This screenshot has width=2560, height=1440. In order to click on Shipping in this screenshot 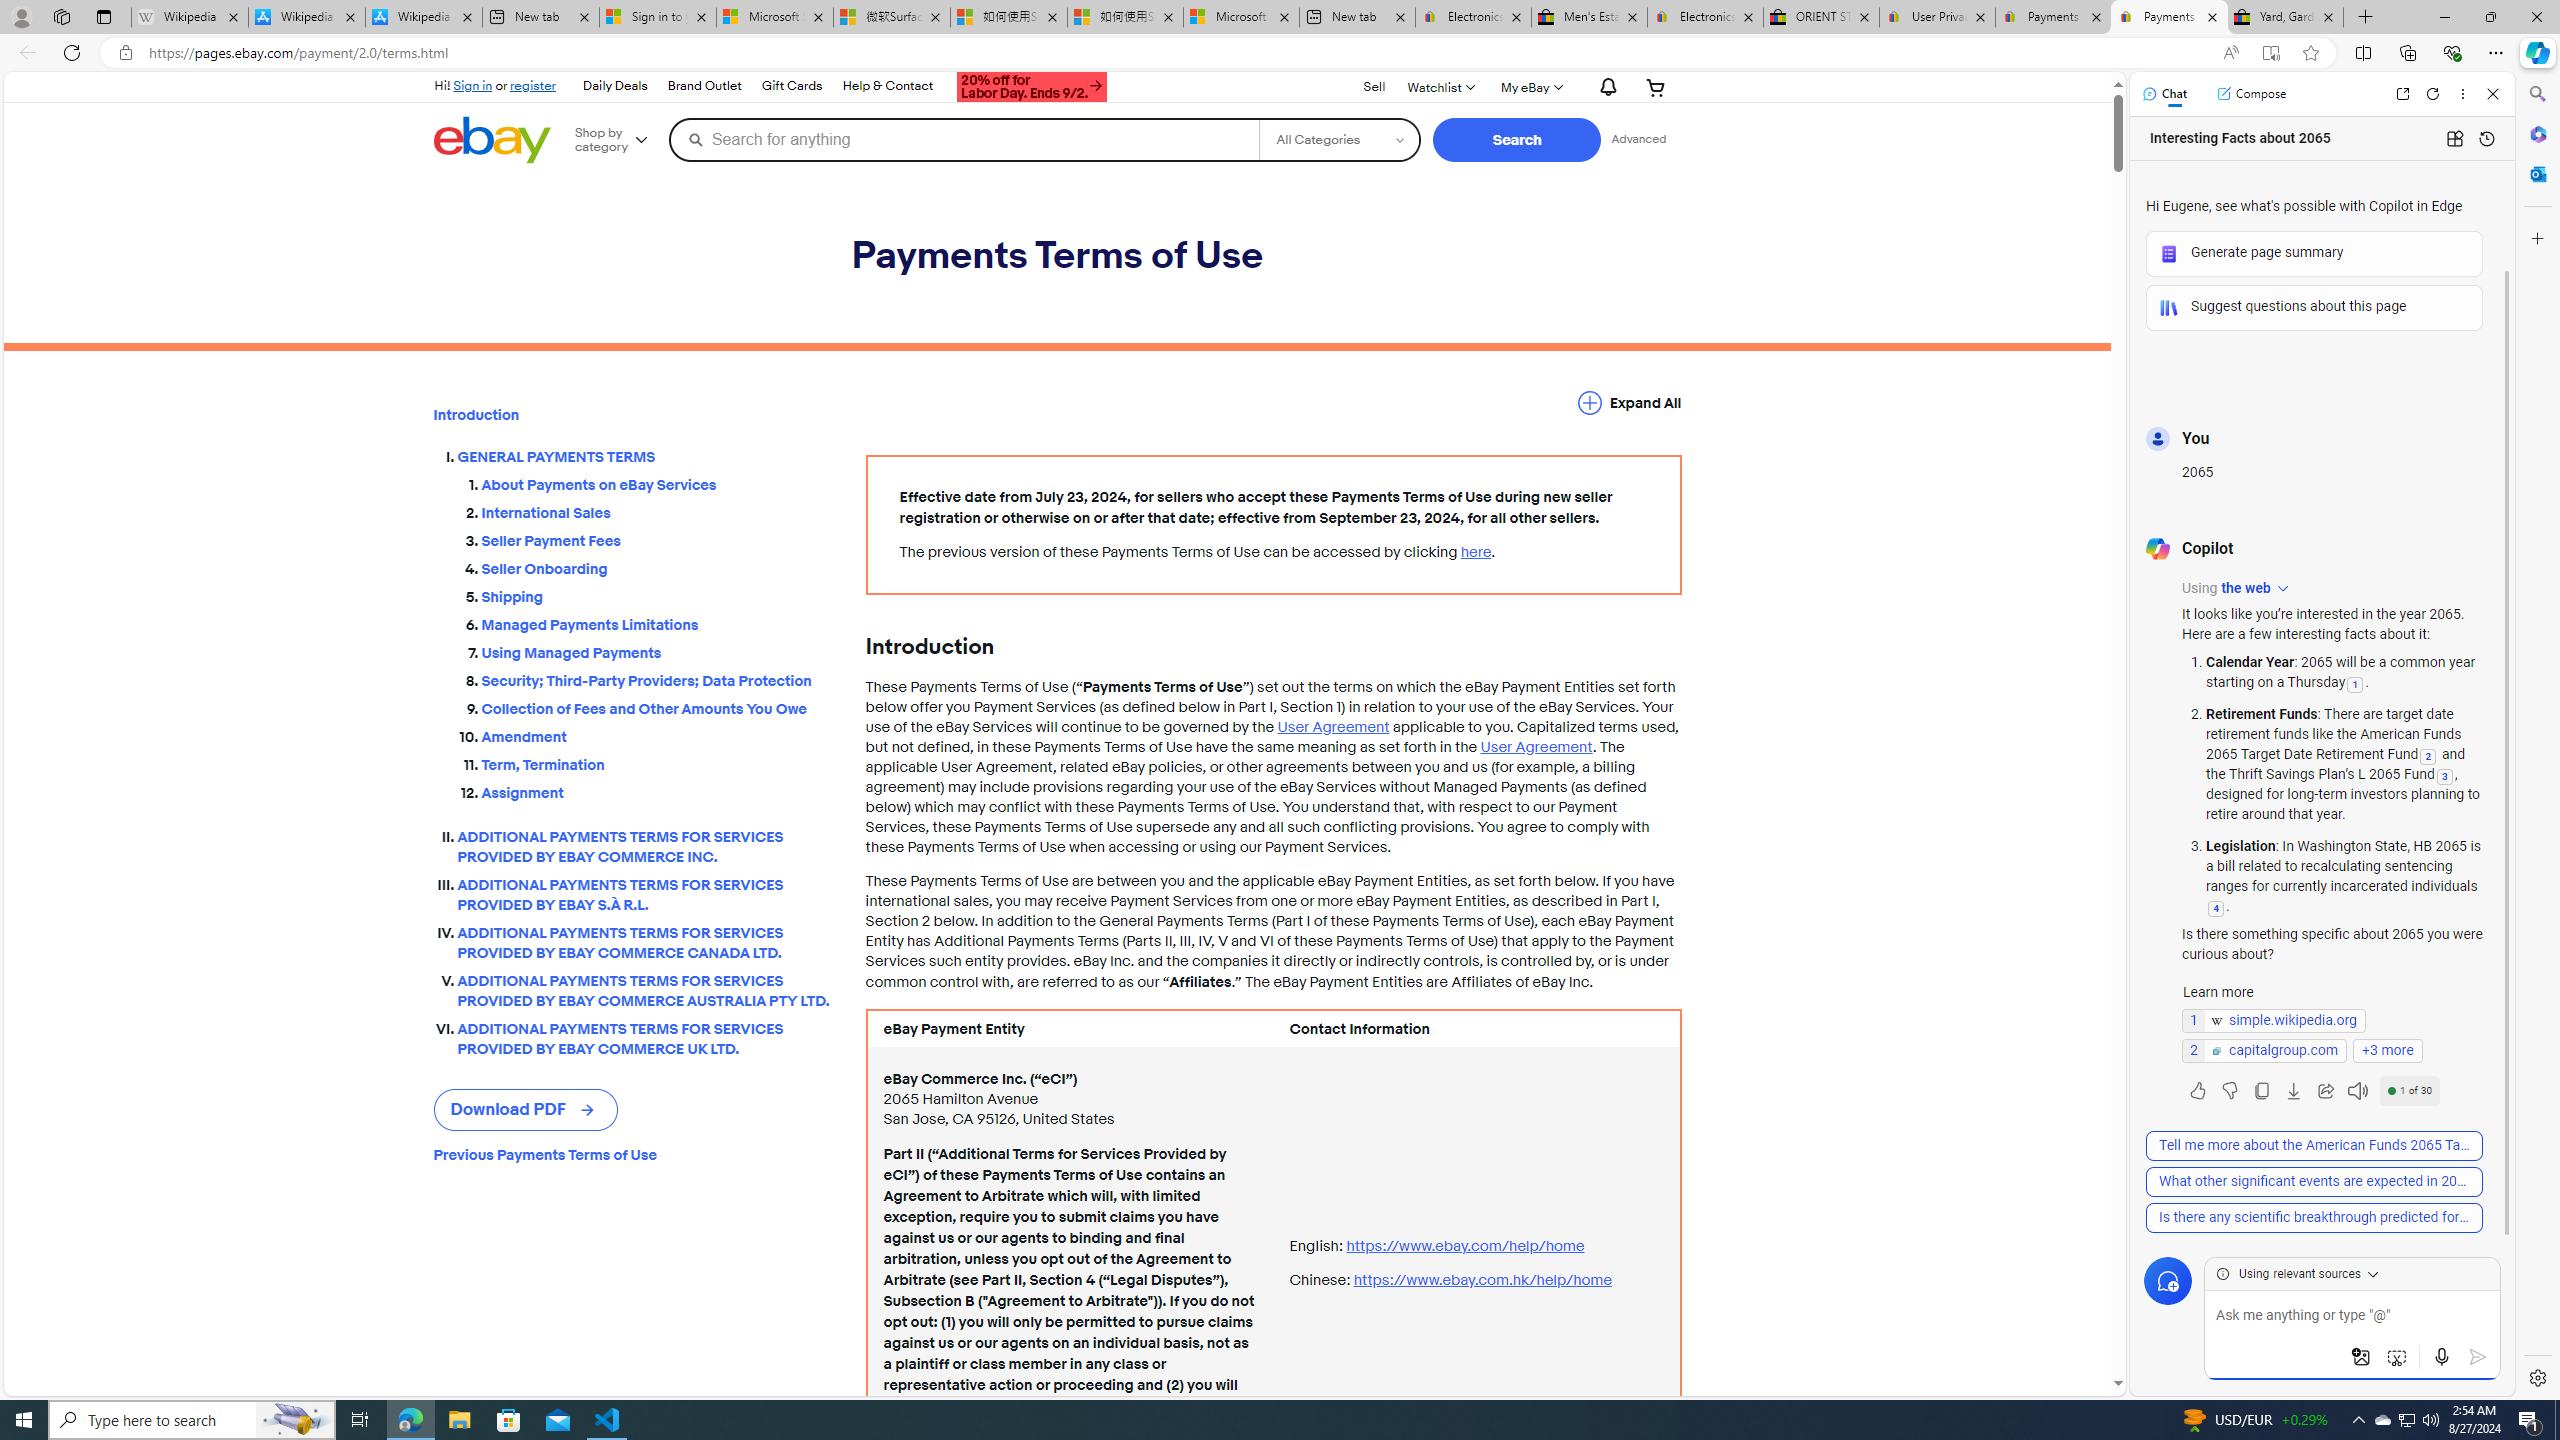, I will do `click(658, 597)`.